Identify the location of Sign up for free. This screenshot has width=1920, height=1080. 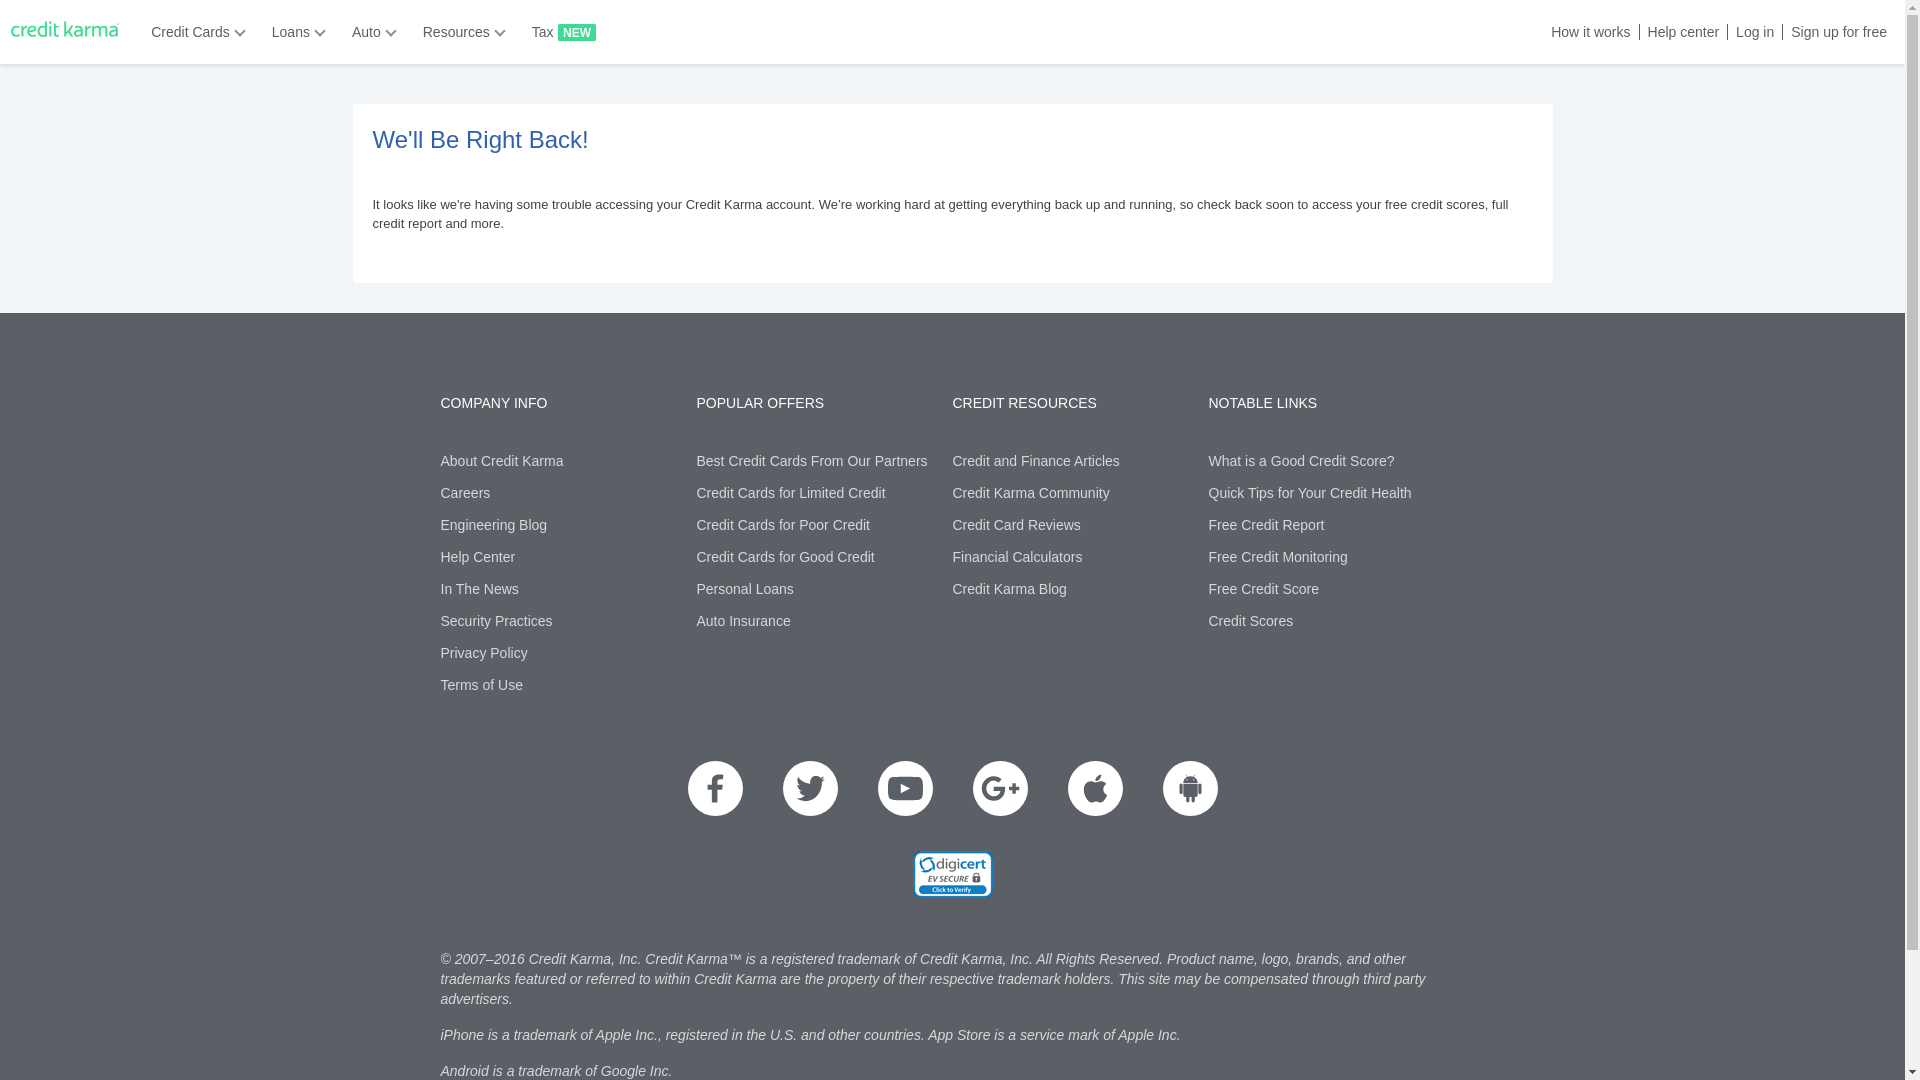
(1834, 32).